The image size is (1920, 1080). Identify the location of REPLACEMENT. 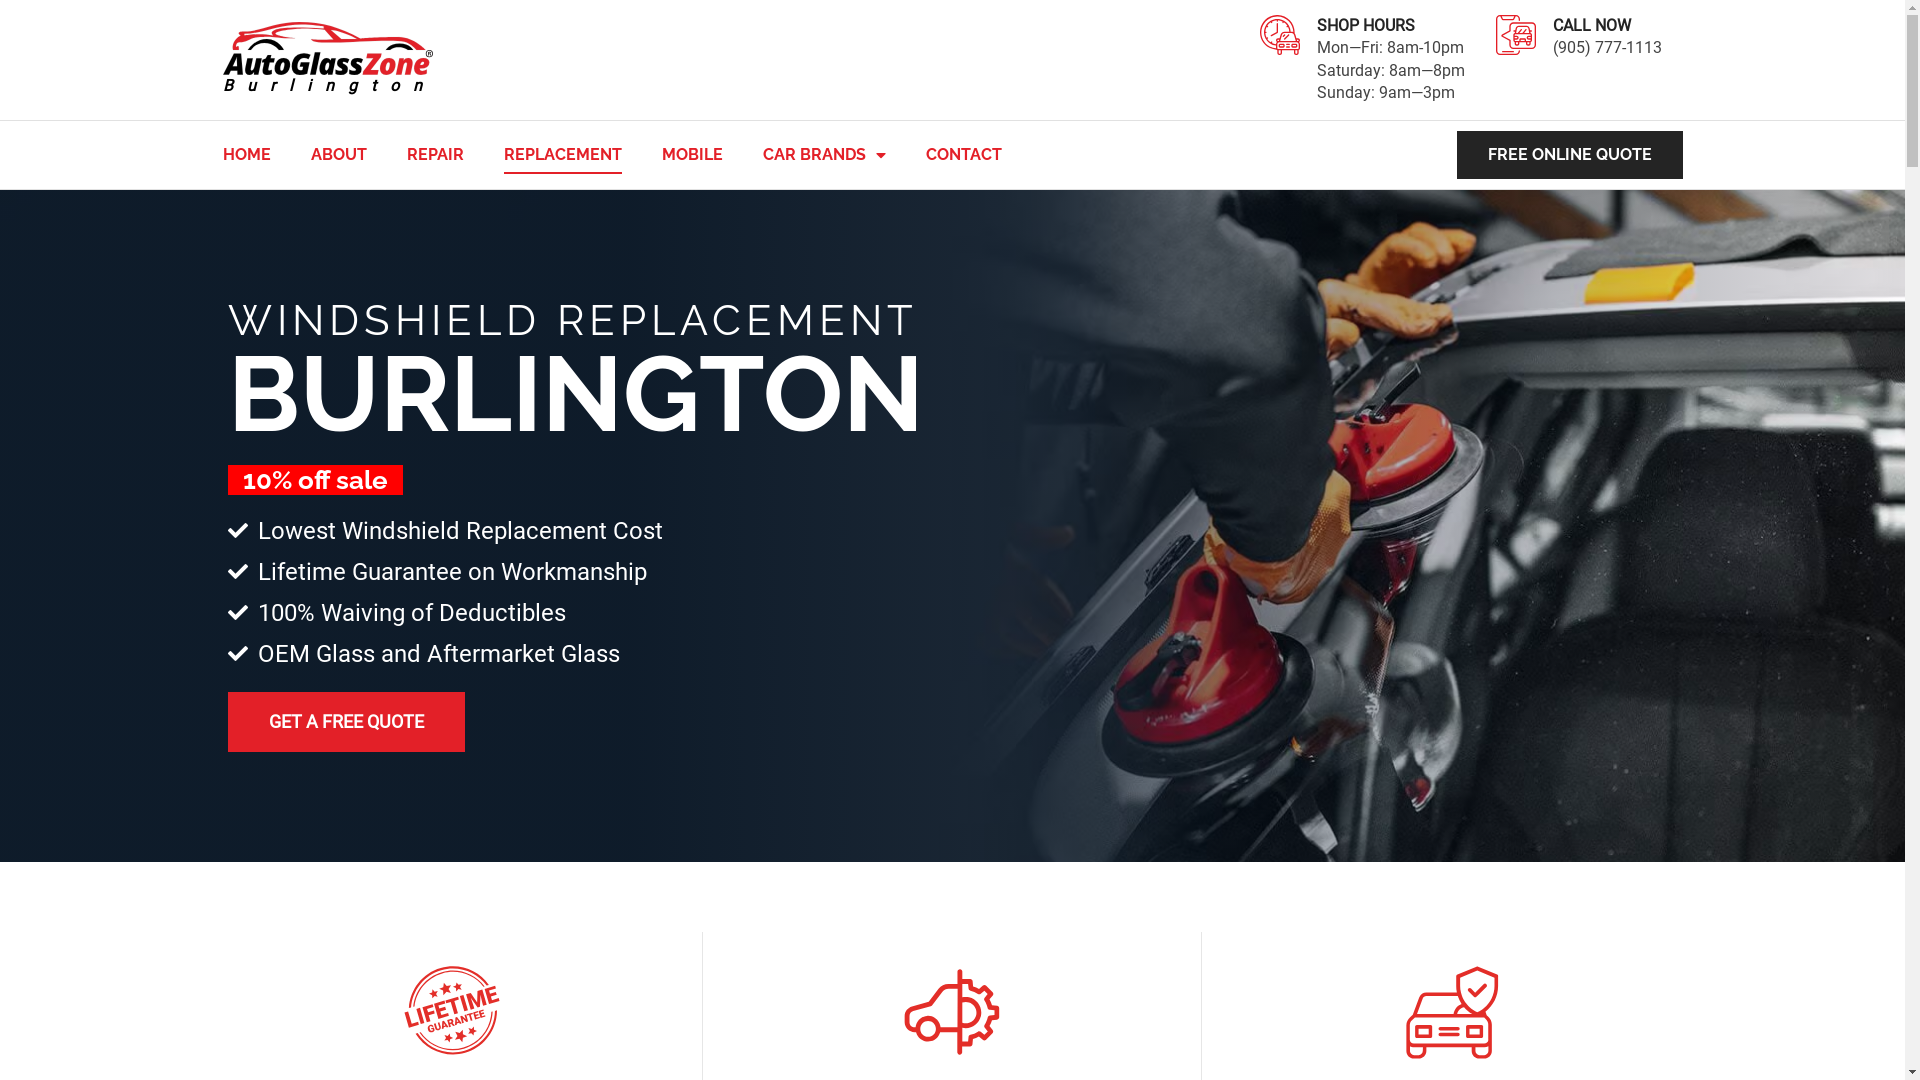
(563, 154).